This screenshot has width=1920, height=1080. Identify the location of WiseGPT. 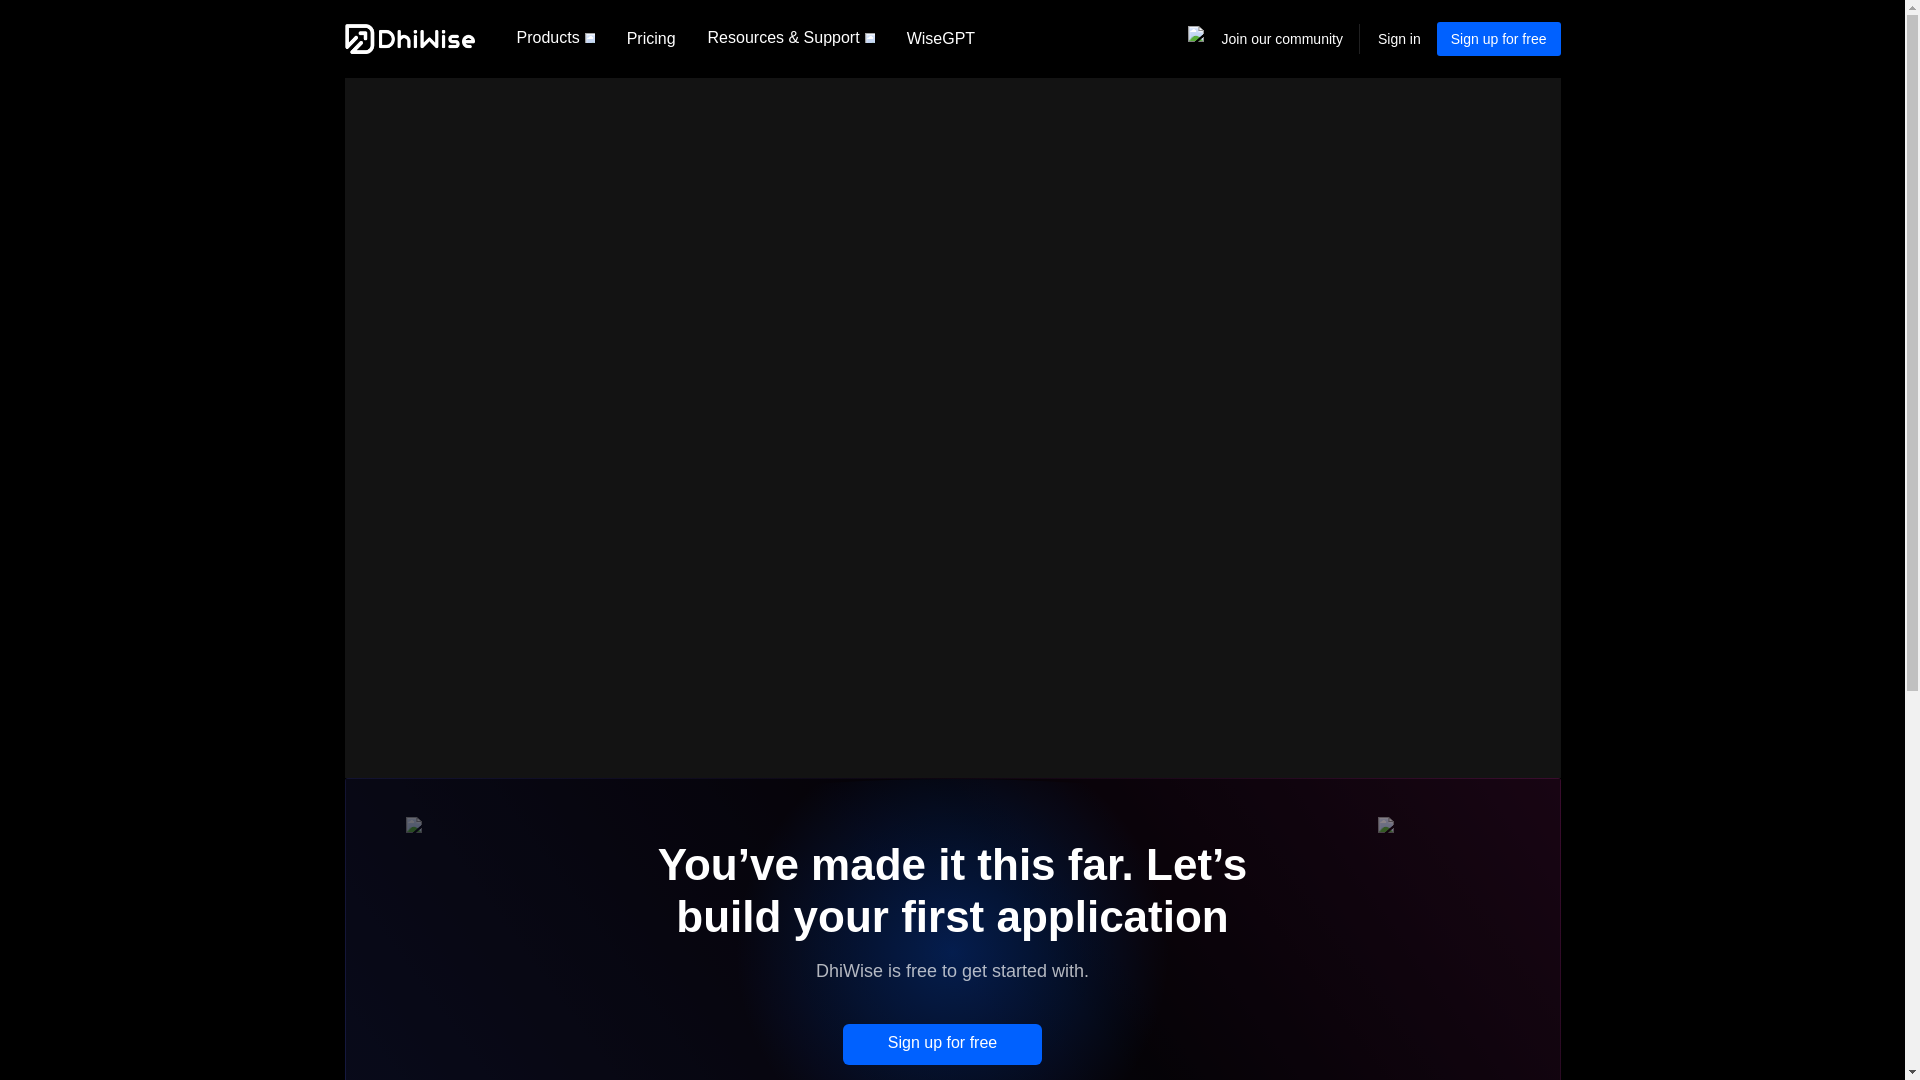
(940, 38).